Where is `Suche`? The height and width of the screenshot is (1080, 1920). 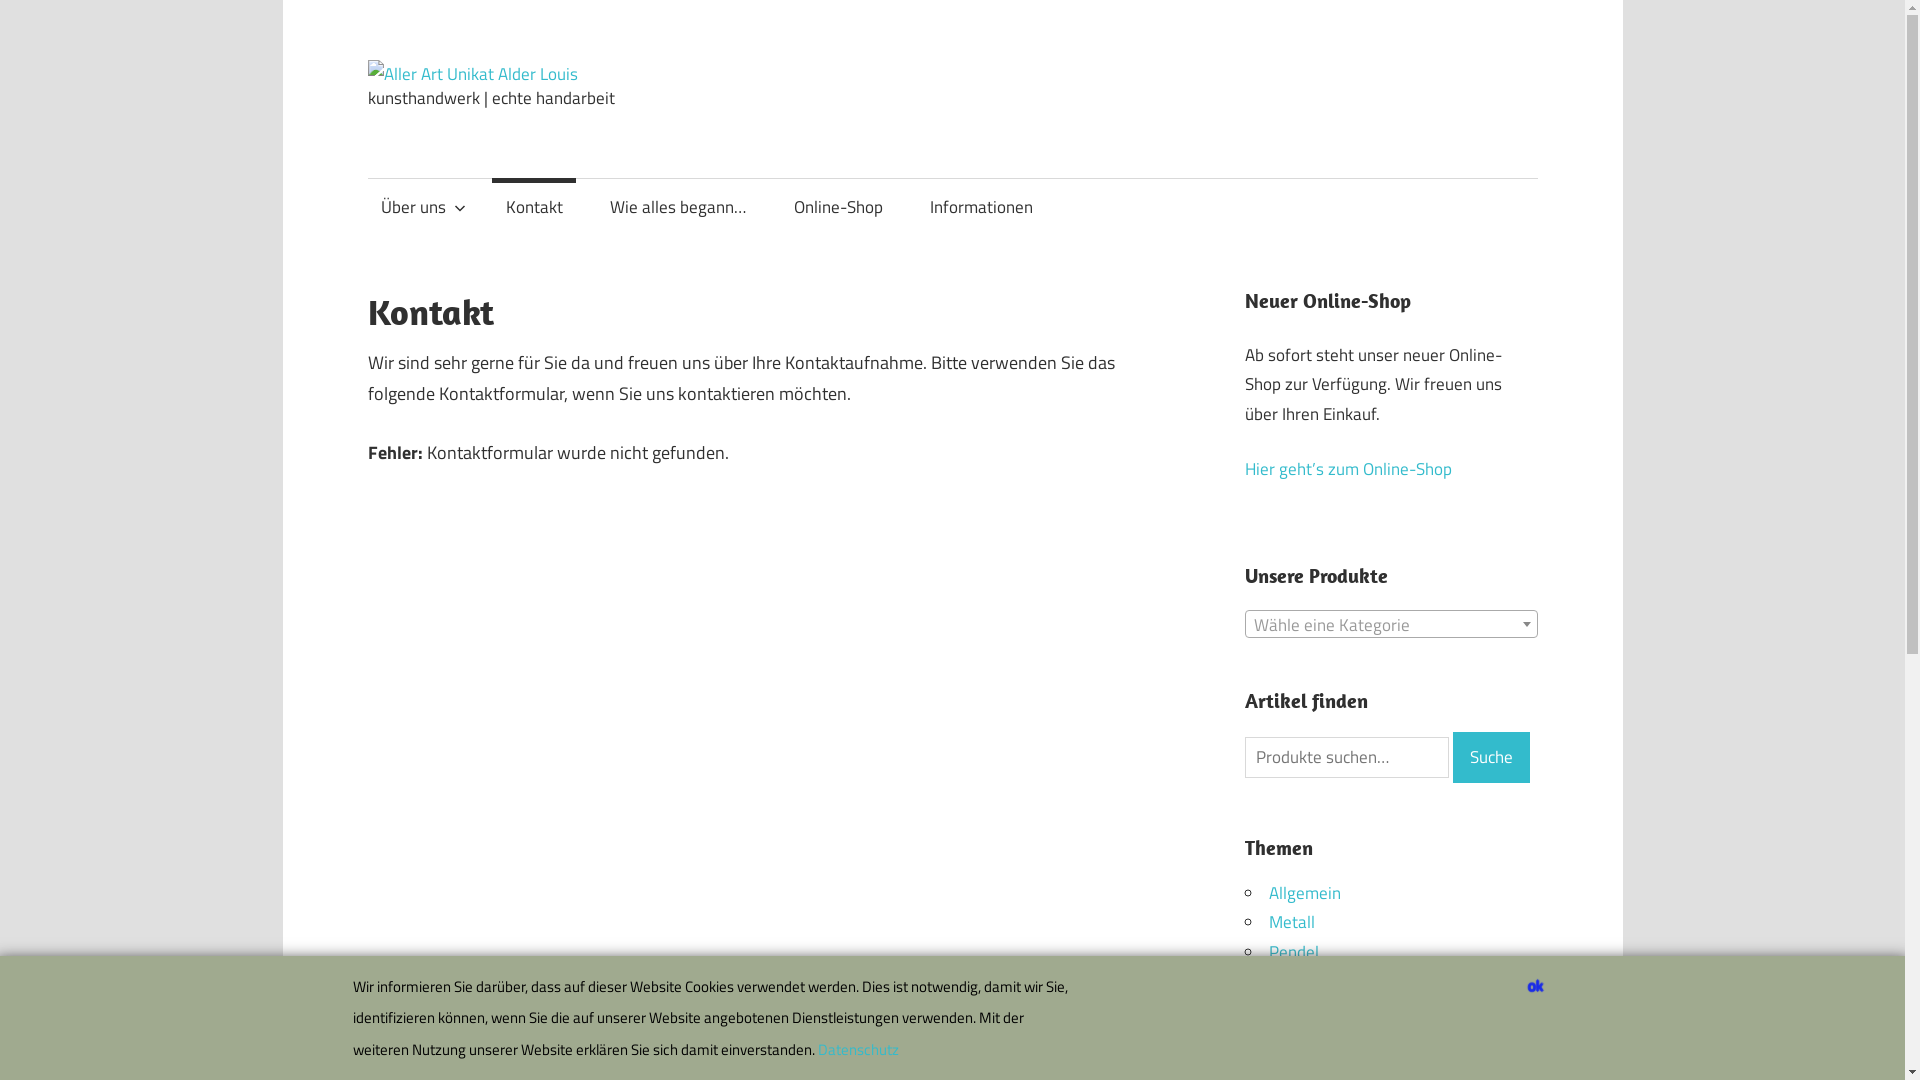 Suche is located at coordinates (1492, 757).